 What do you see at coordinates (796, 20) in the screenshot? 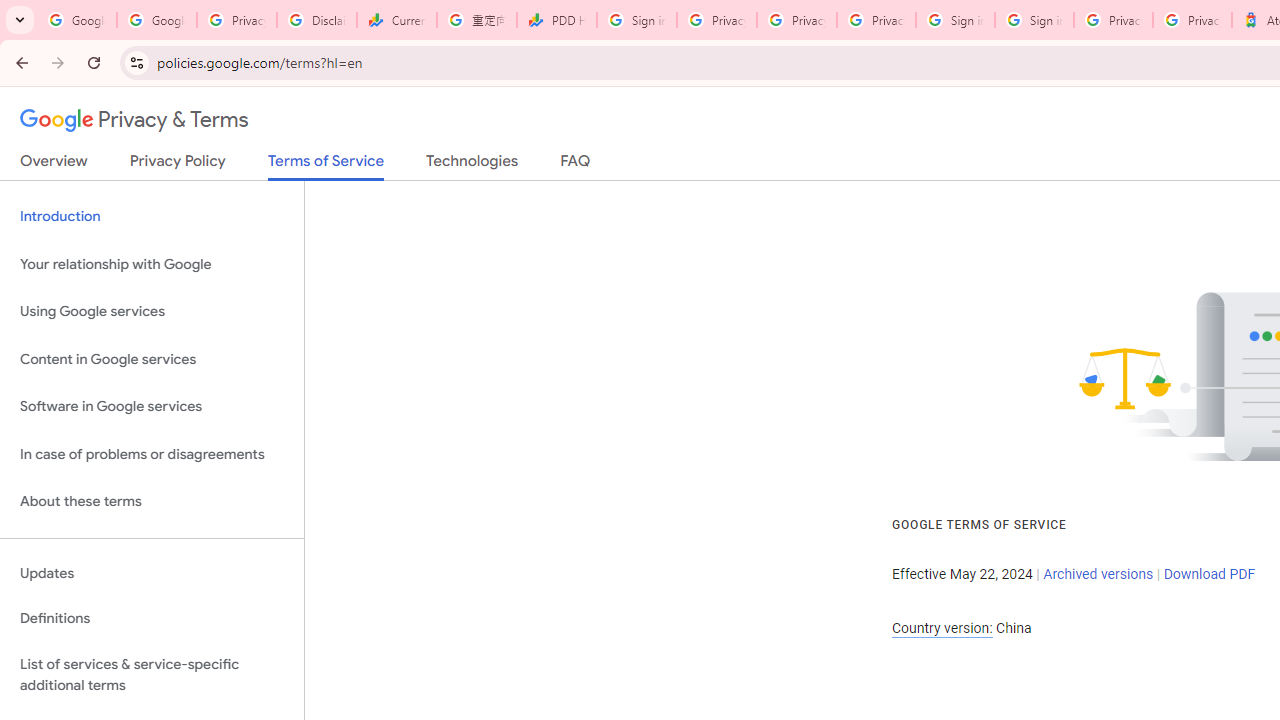
I see `Privacy Checkup` at bounding box center [796, 20].